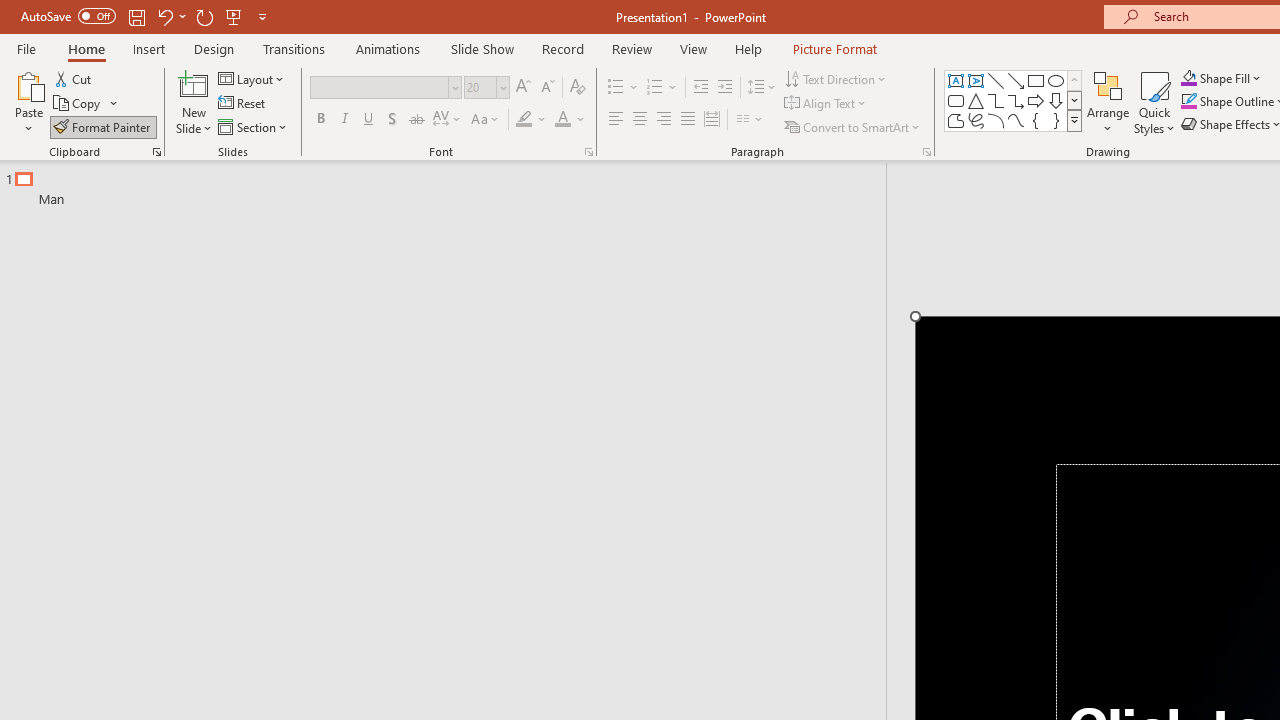 The width and height of the screenshot is (1280, 720). Describe the element at coordinates (996, 100) in the screenshot. I see `Connector: Elbow` at that location.